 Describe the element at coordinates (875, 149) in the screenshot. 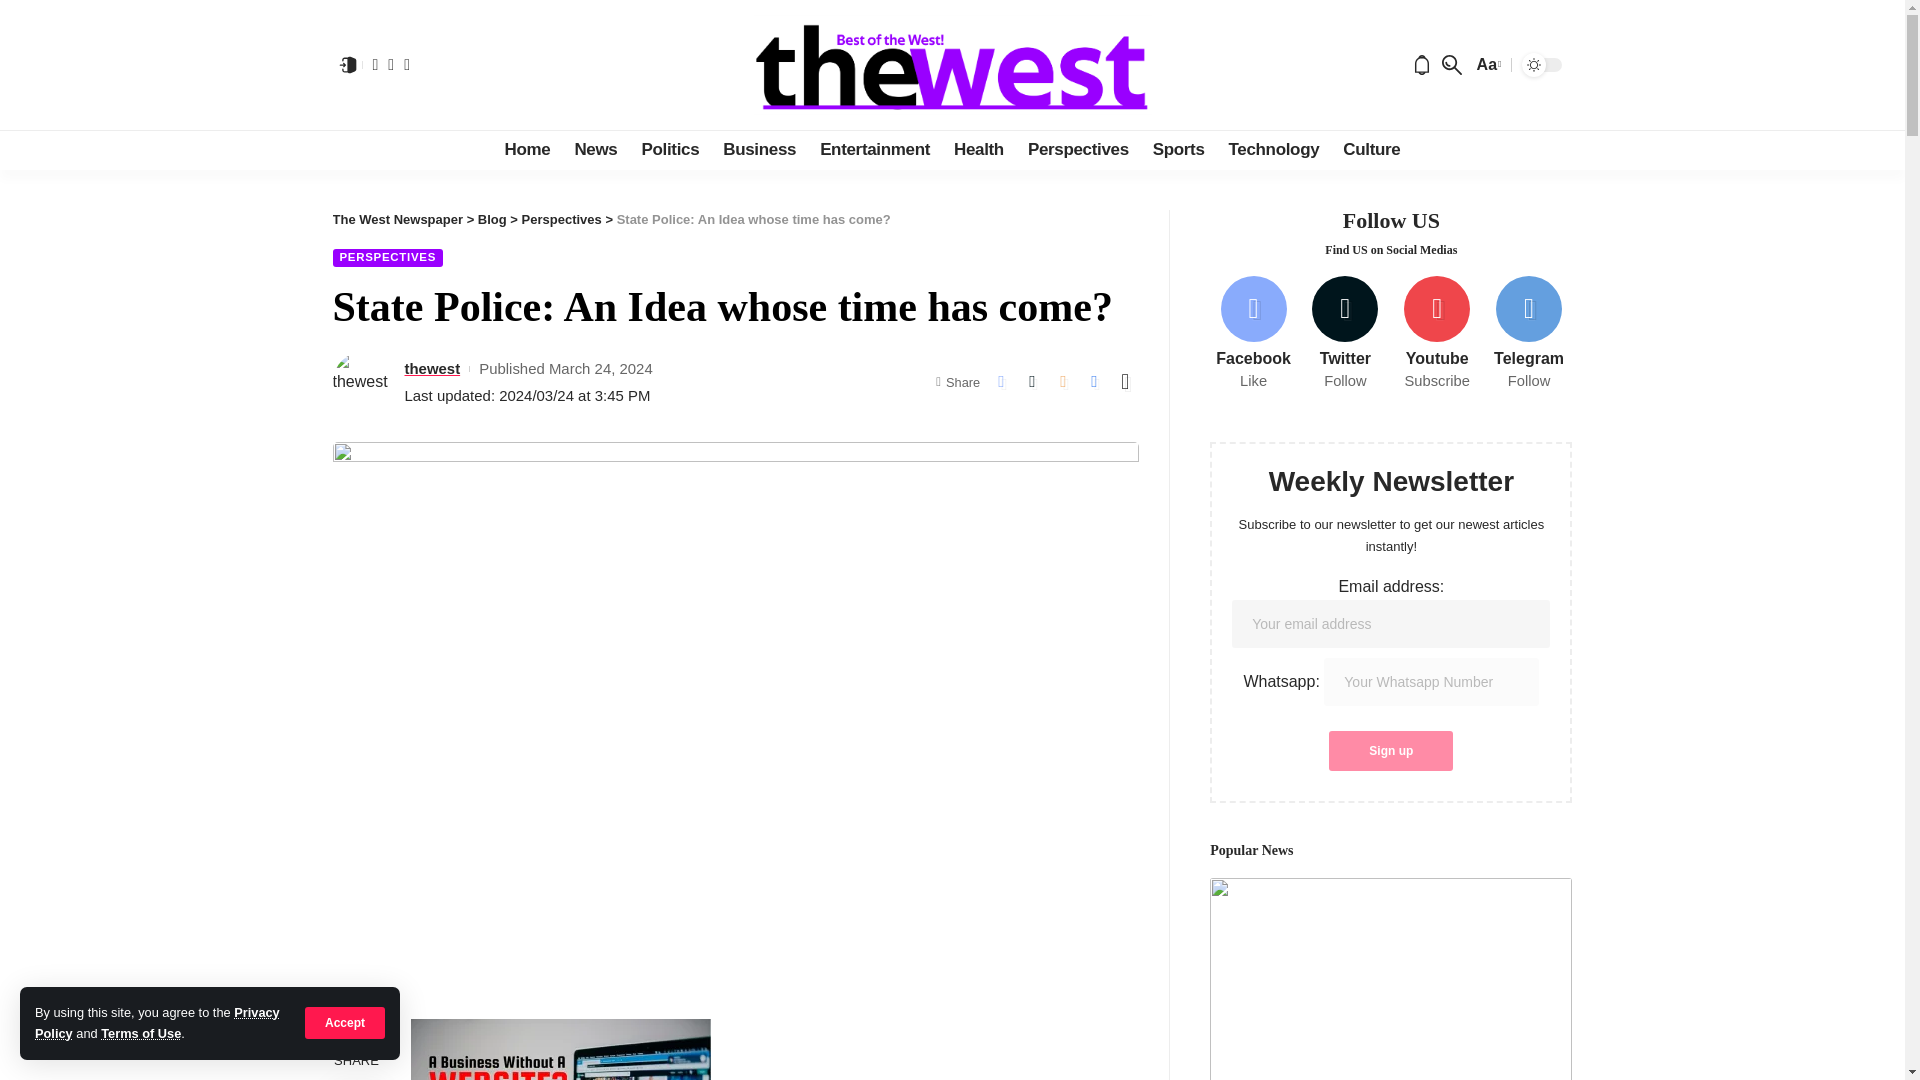

I see `Entertainment` at that location.